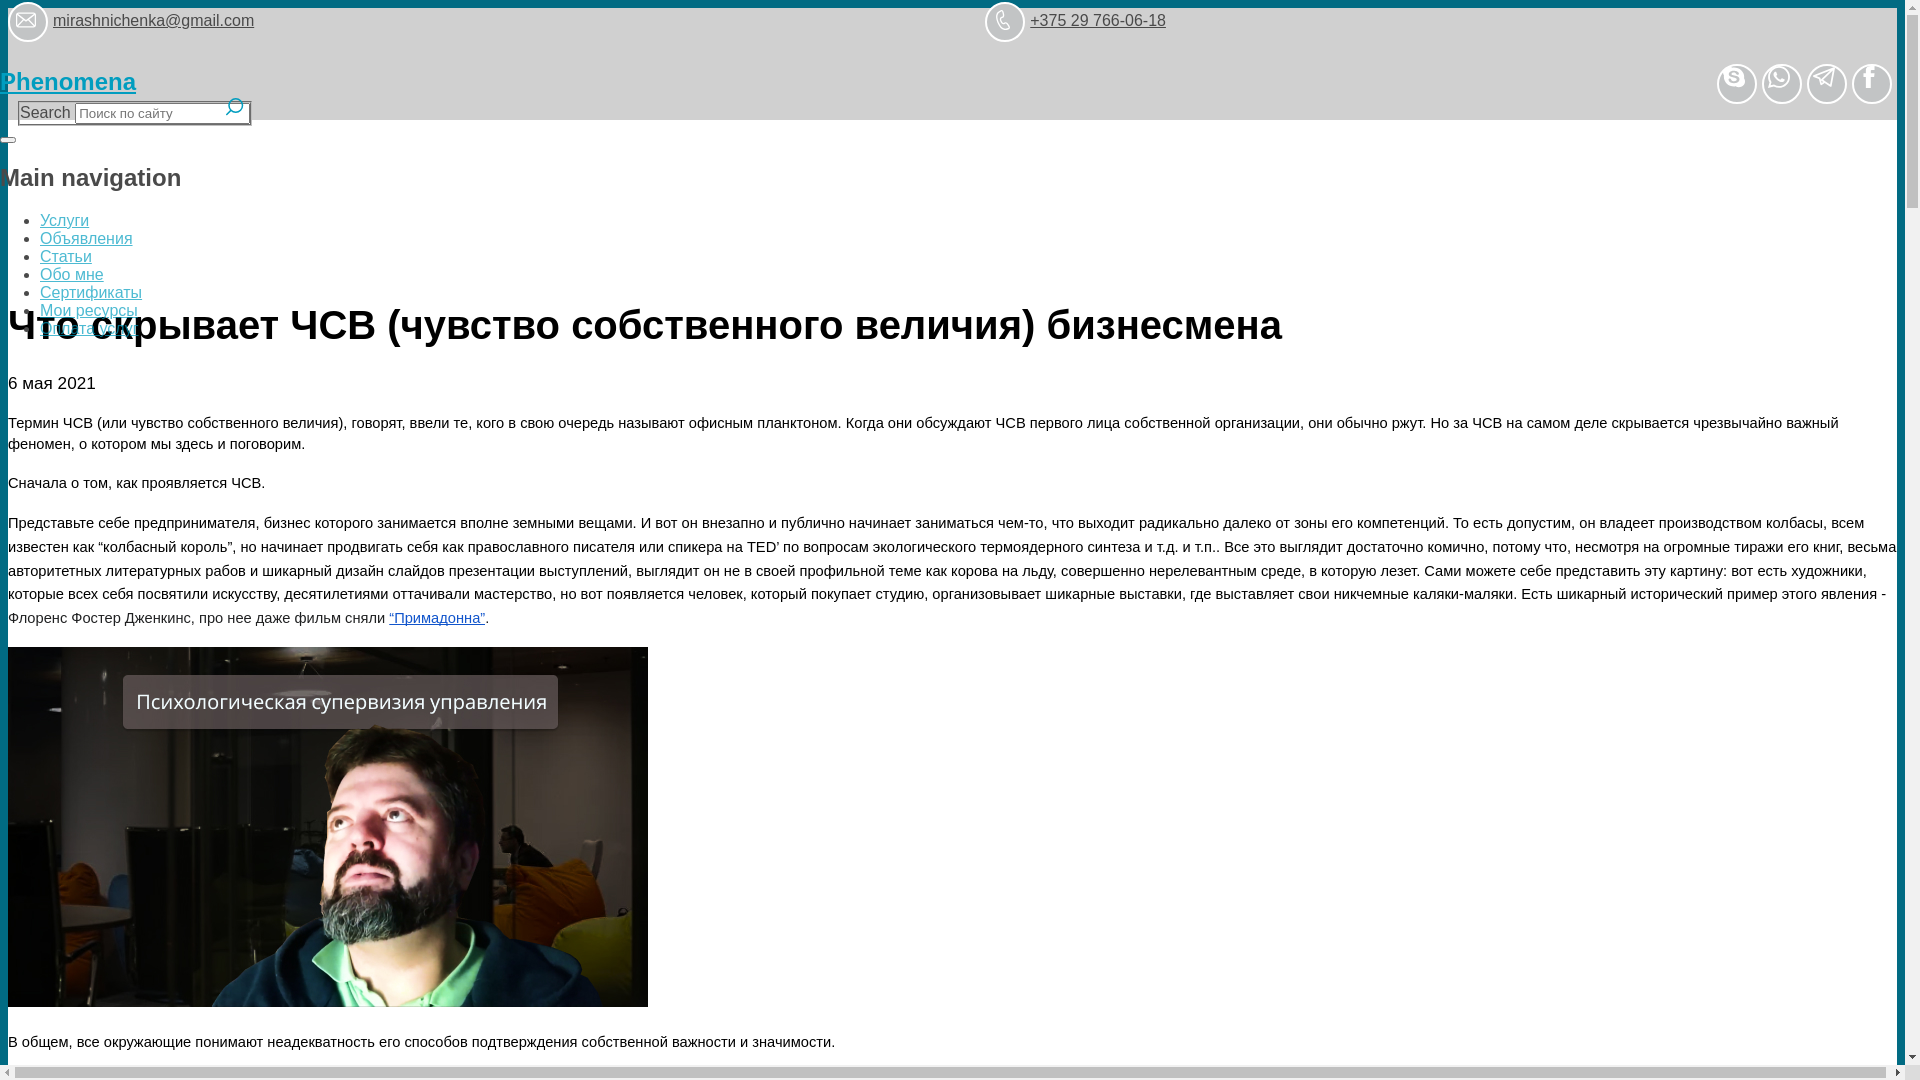  I want to click on skype, so click(1737, 84).